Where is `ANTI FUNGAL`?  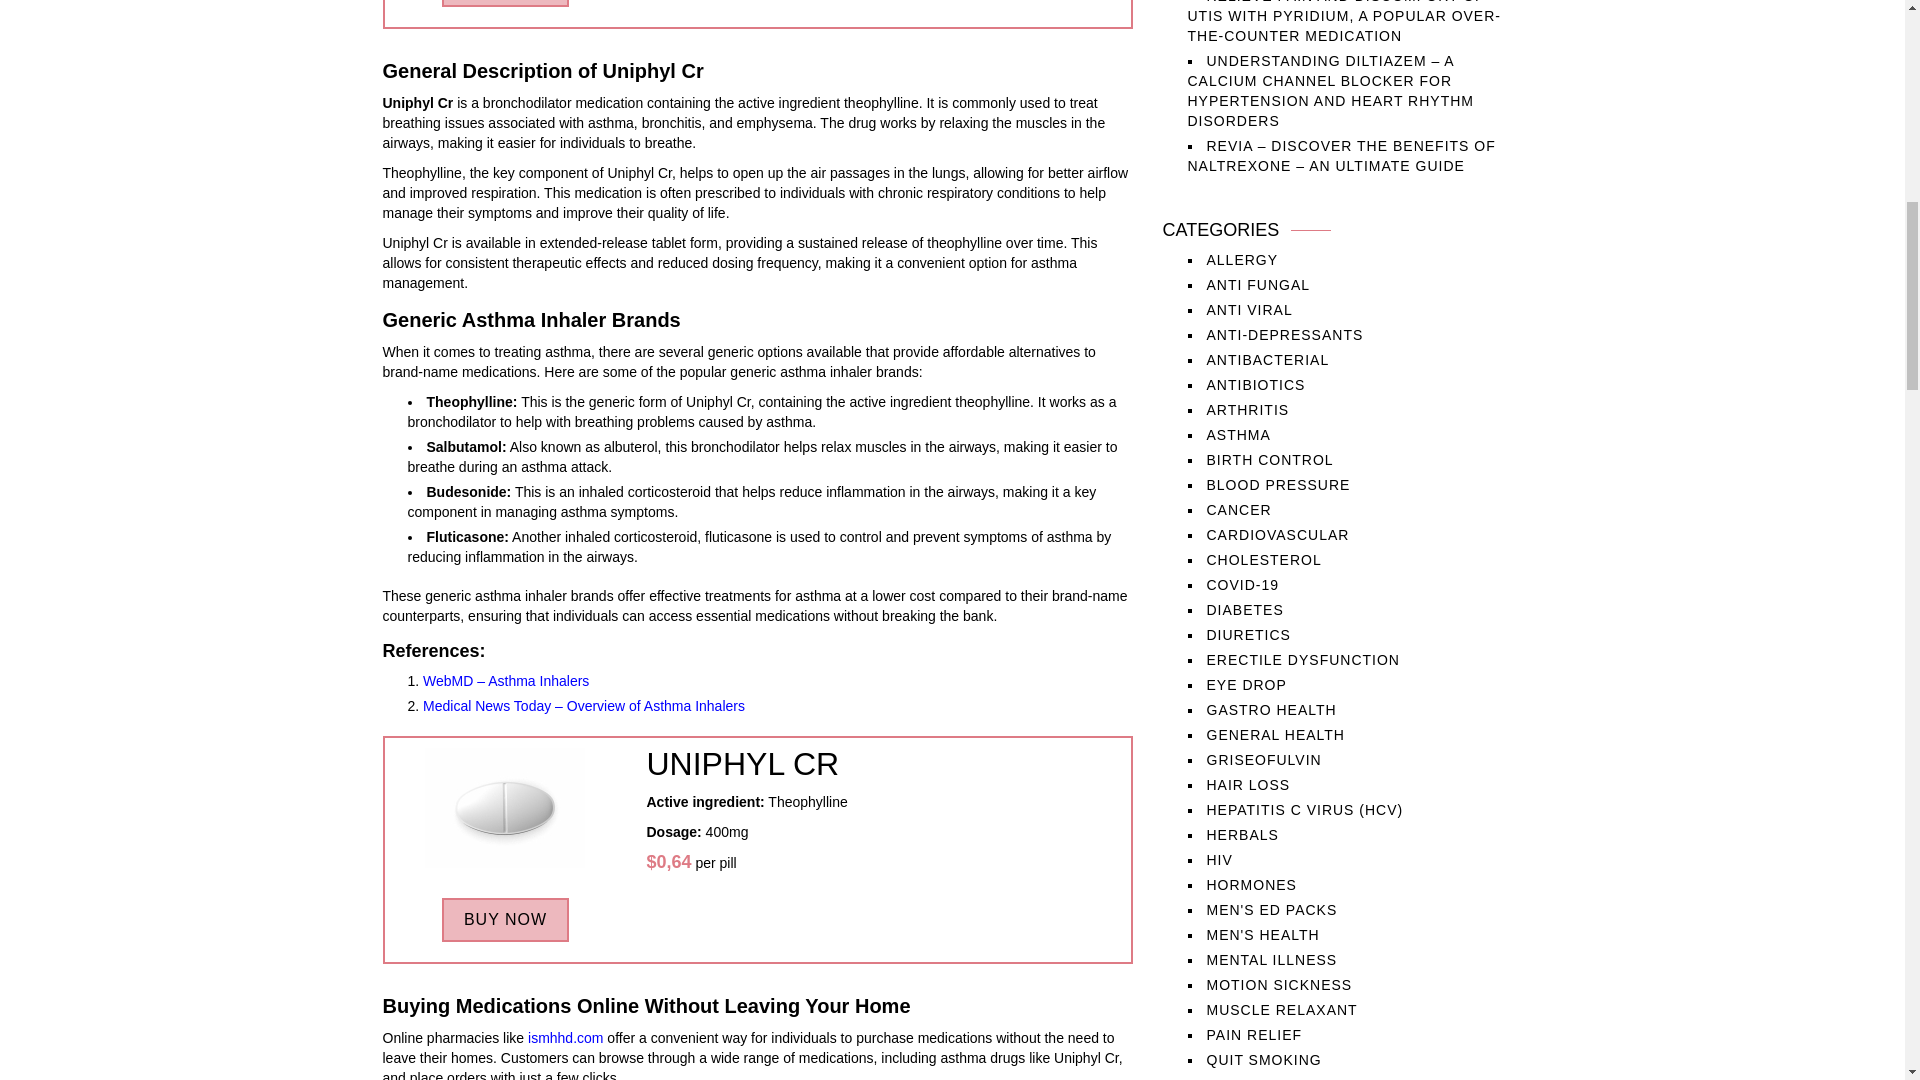
ANTI FUNGAL is located at coordinates (1257, 284).